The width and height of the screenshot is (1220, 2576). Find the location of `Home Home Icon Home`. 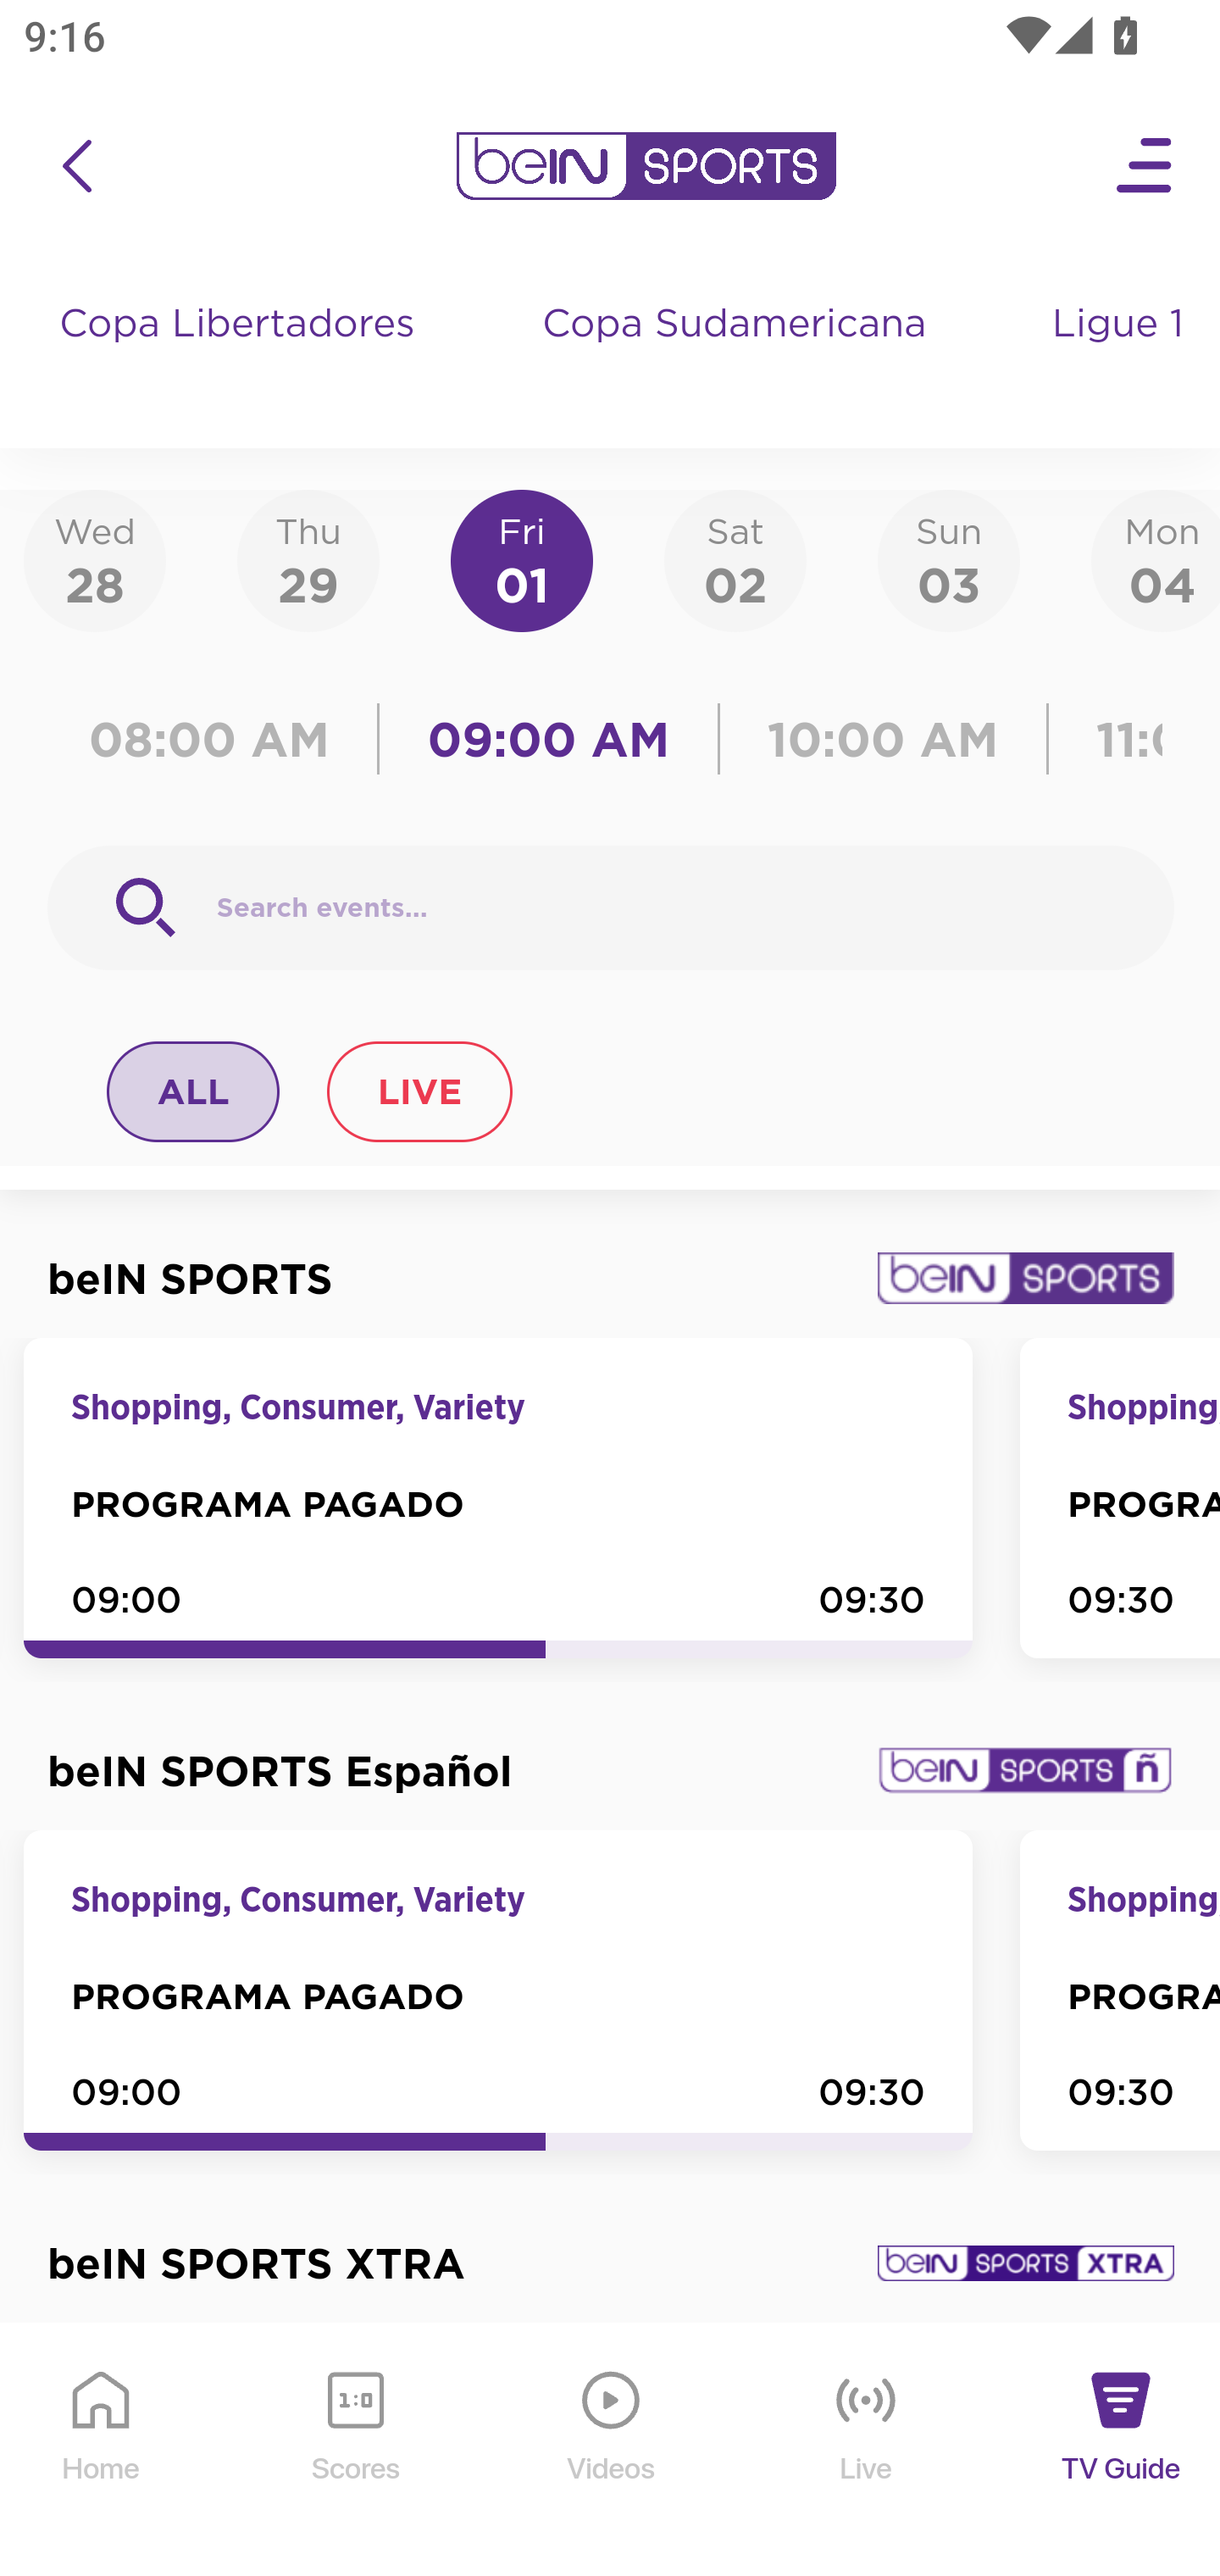

Home Home Icon Home is located at coordinates (102, 2451).